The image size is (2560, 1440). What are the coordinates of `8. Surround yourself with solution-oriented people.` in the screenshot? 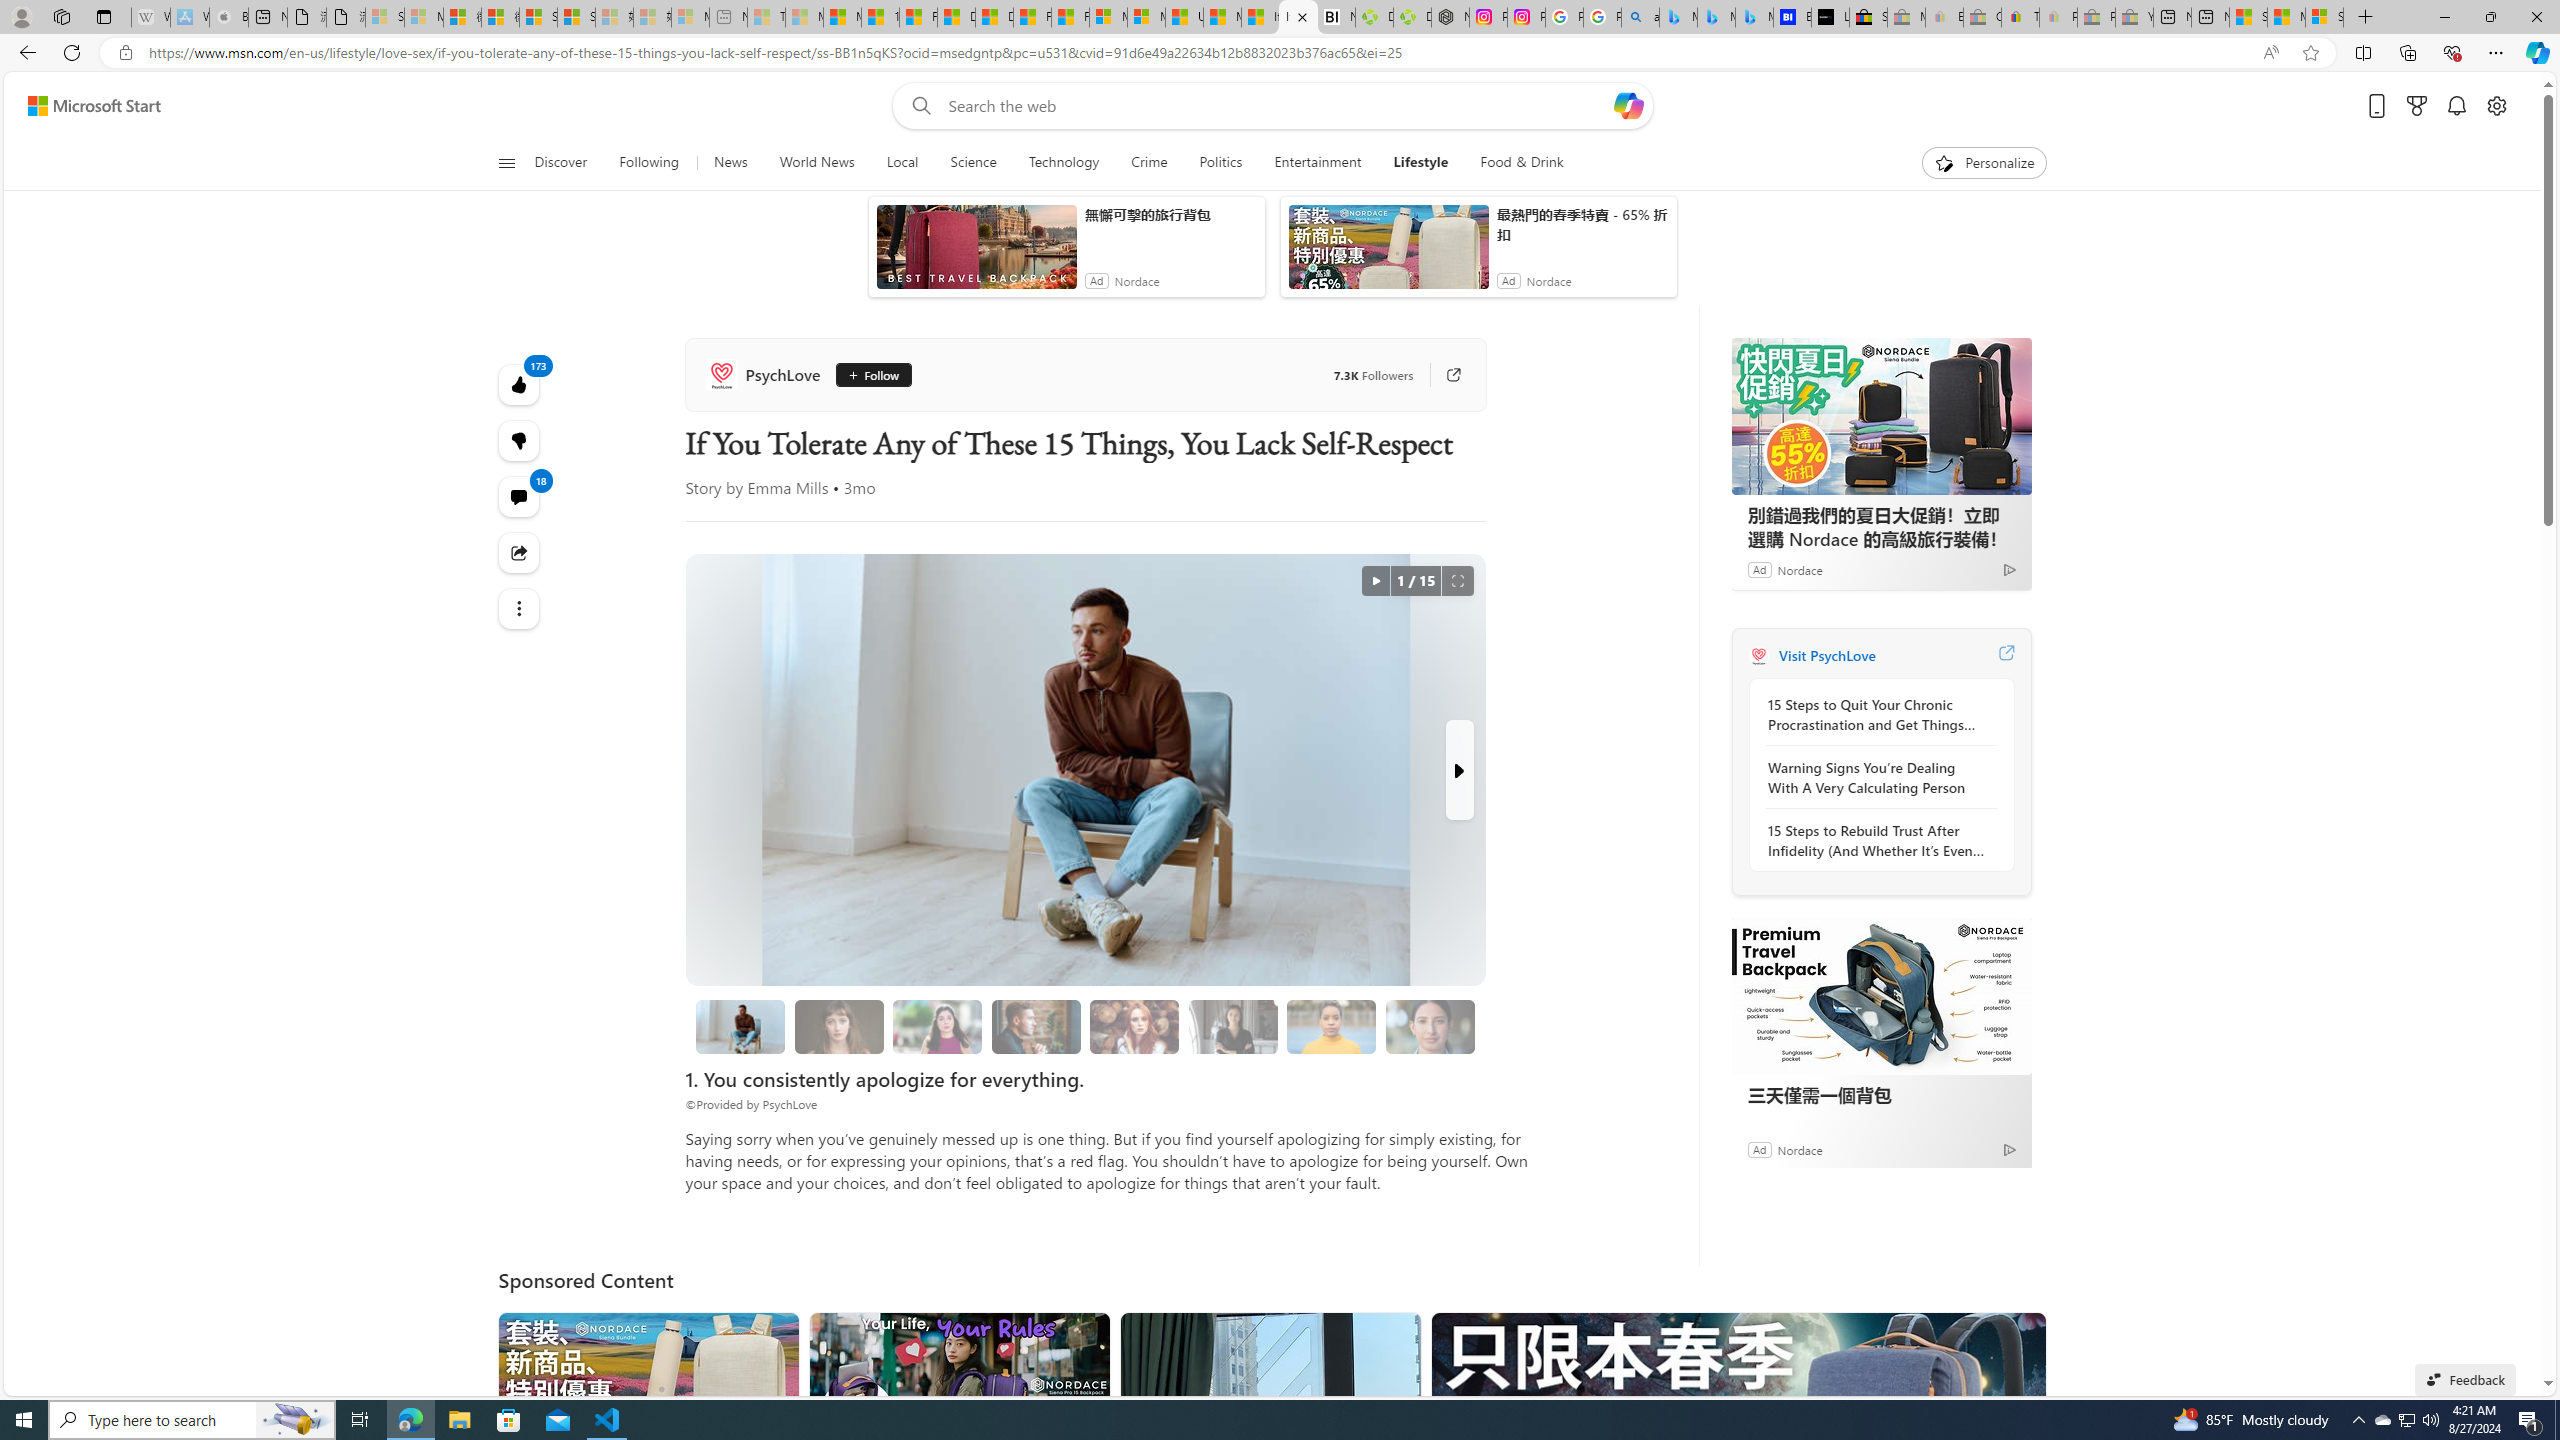 It's located at (1234, 1026).